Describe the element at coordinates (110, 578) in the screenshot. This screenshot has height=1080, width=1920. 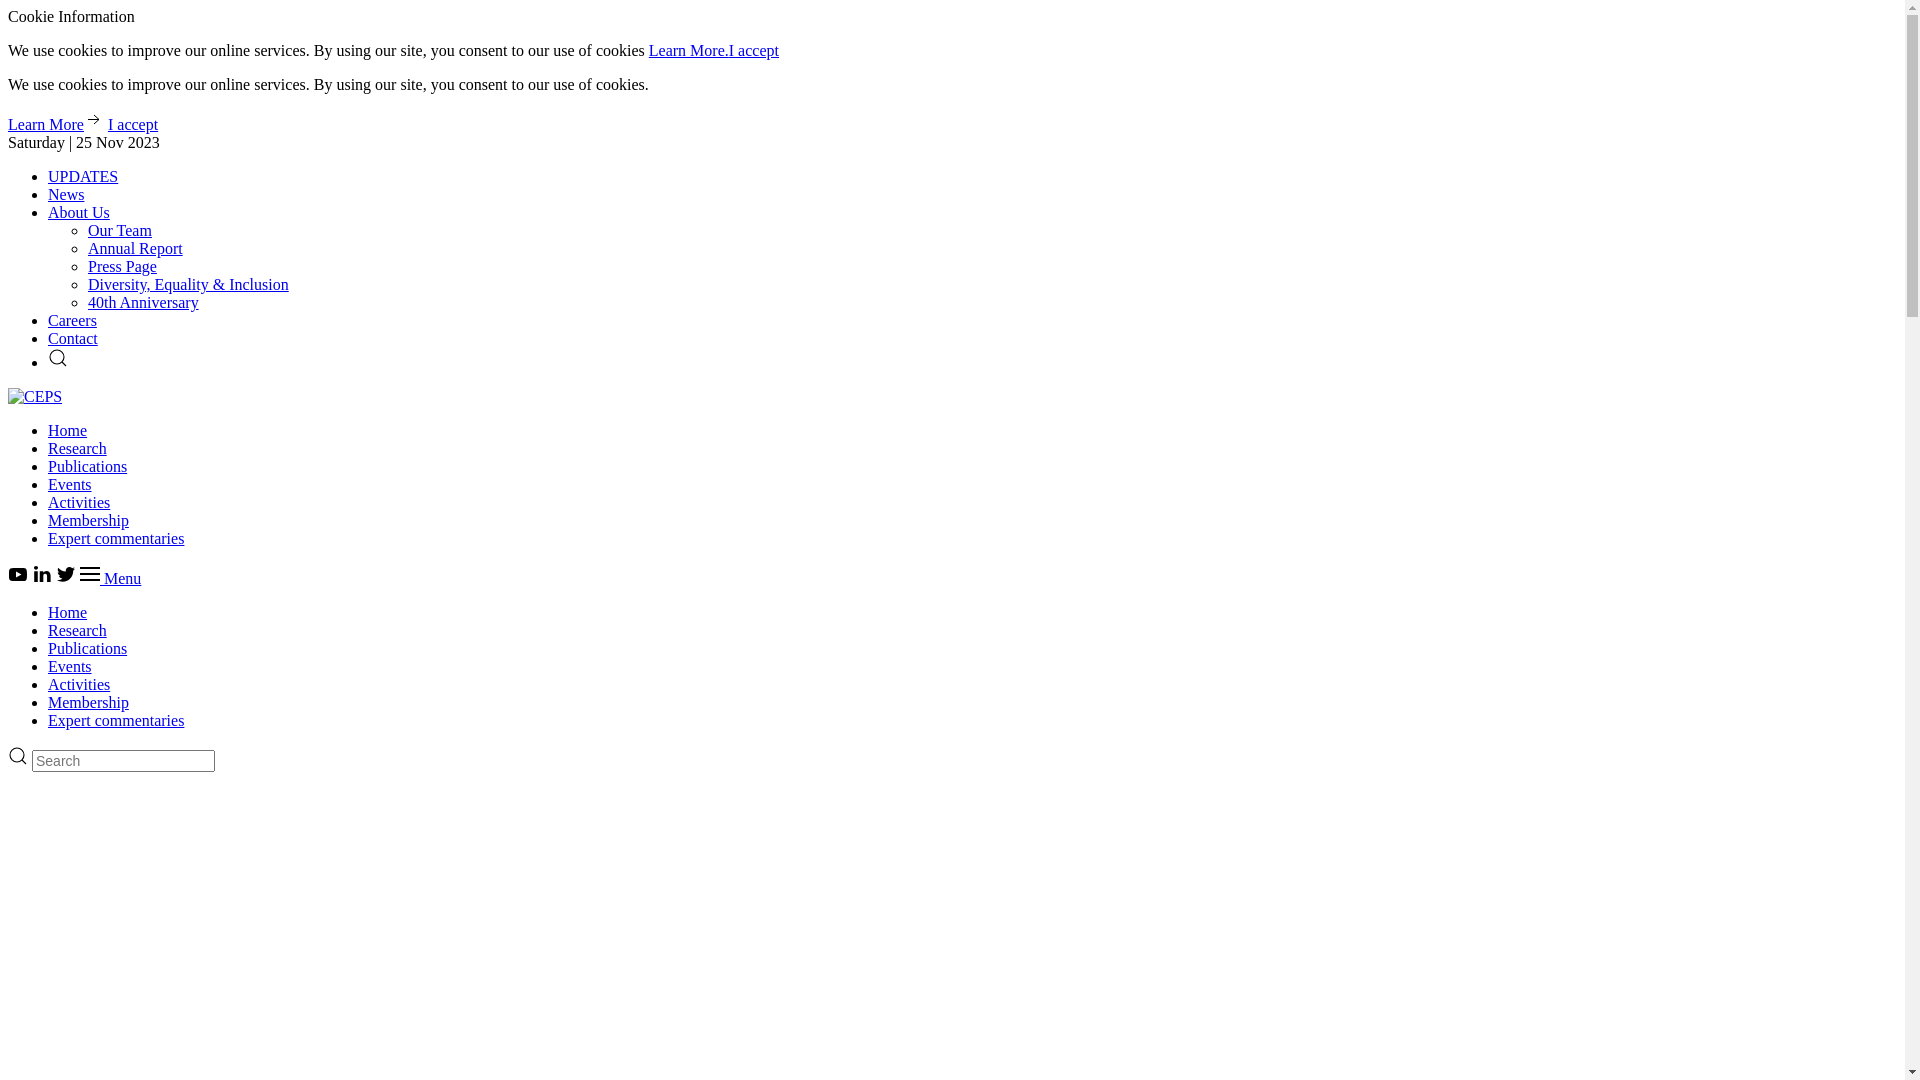
I see `Menu` at that location.